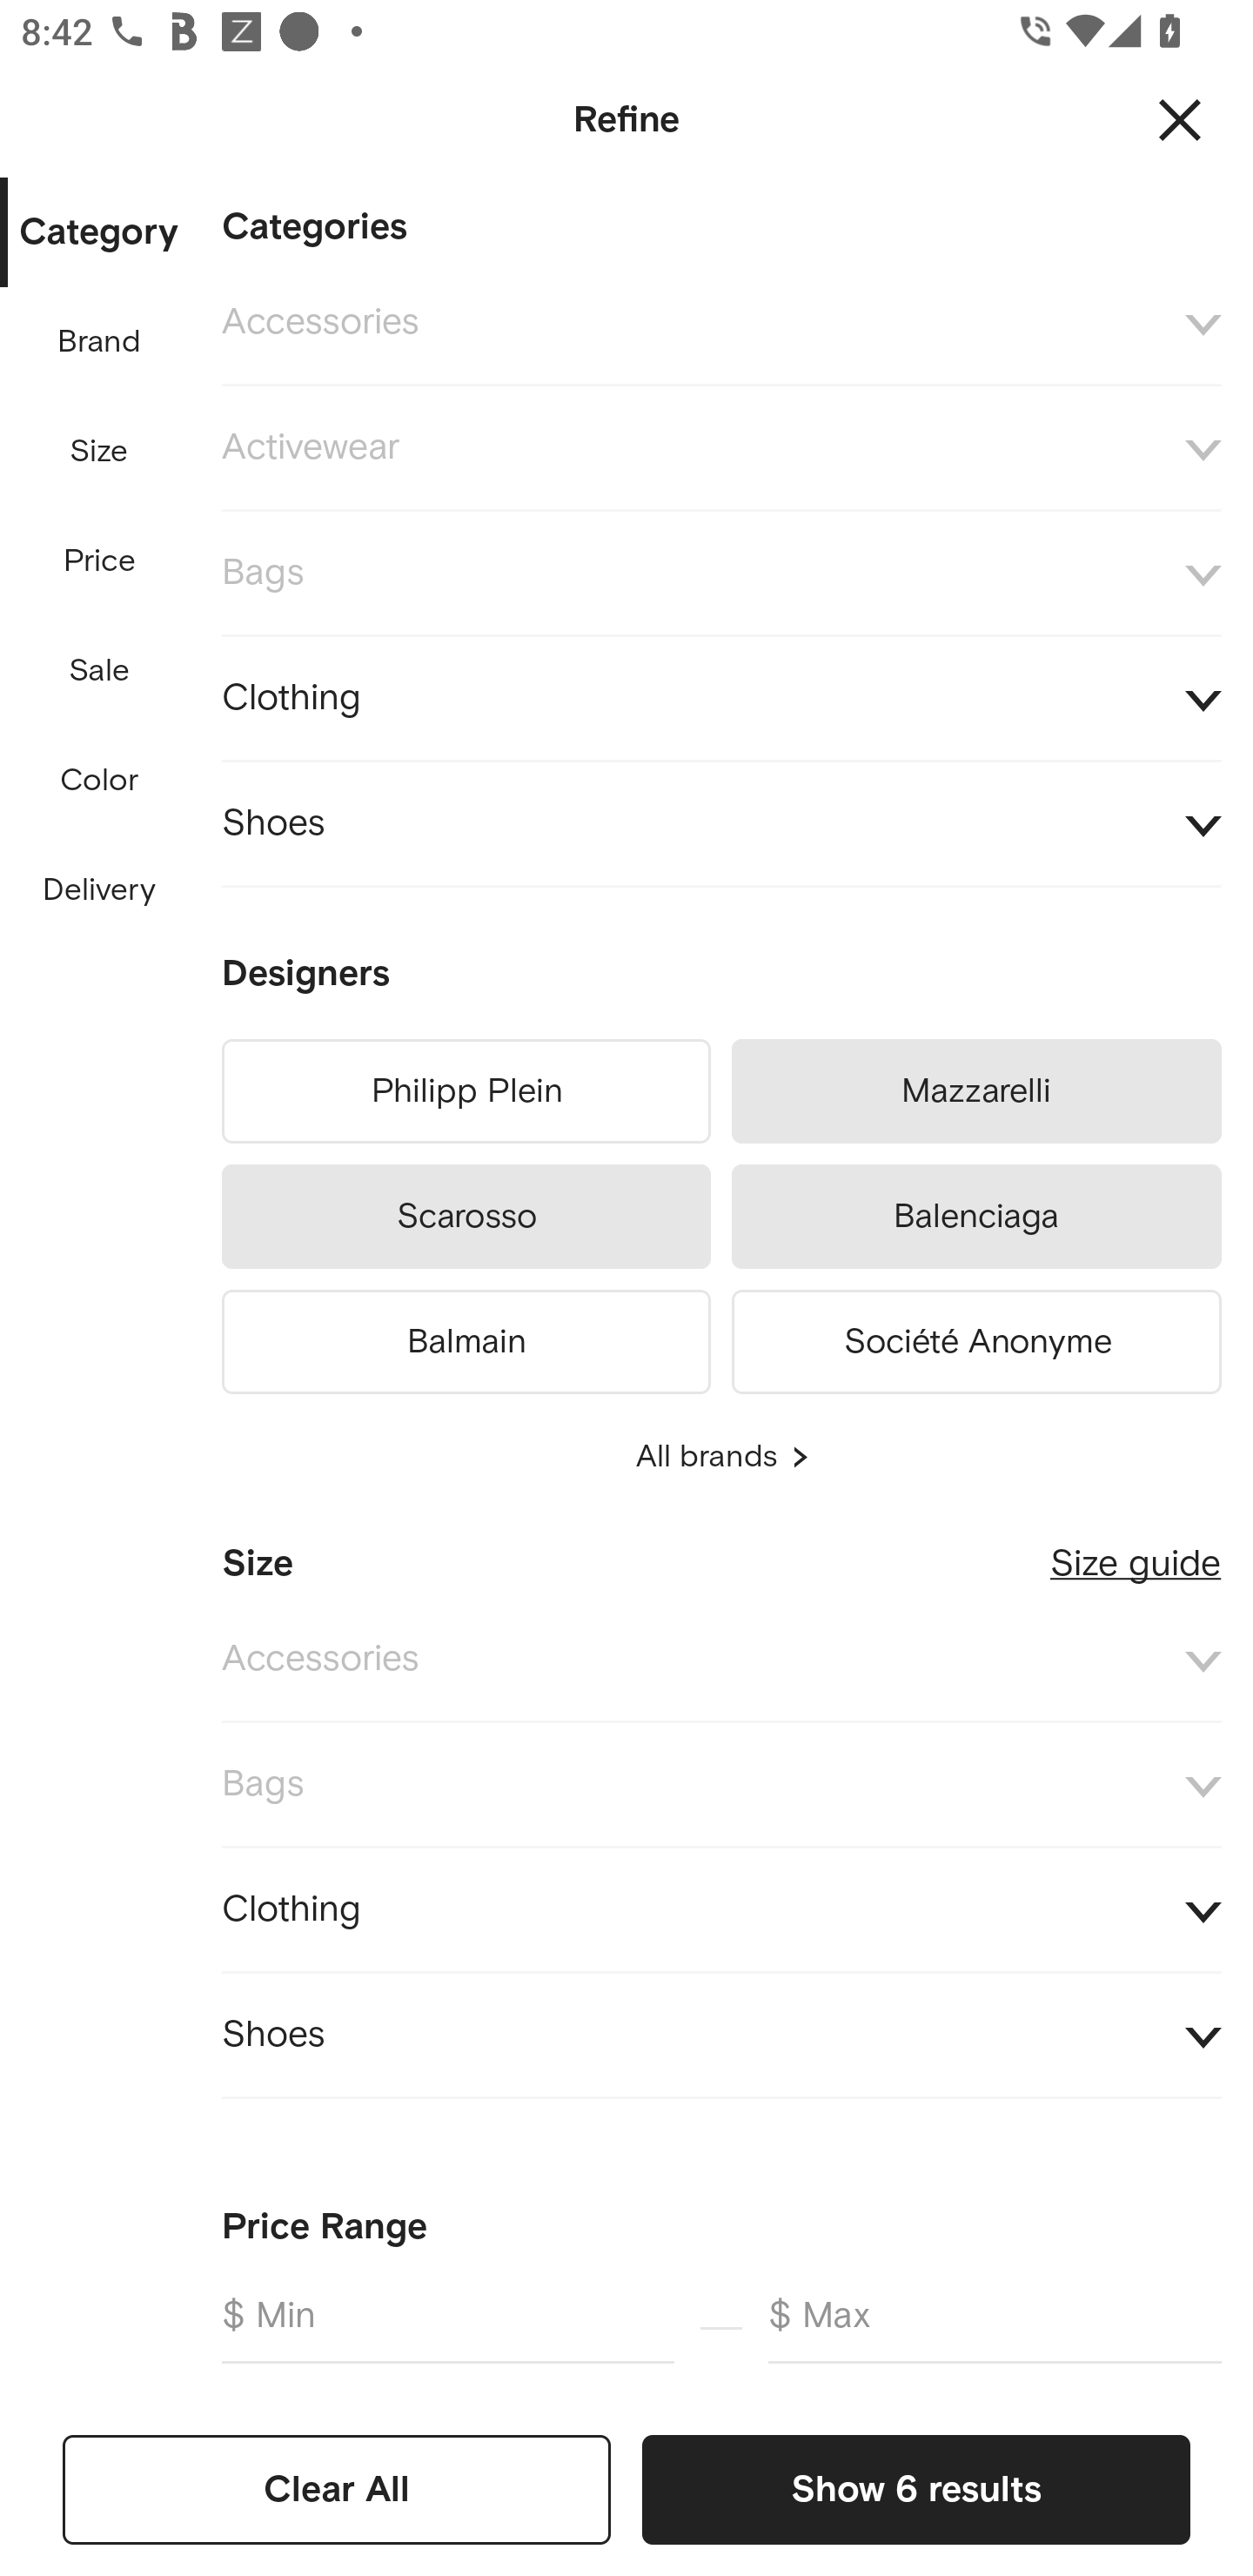 The width and height of the screenshot is (1253, 2576). I want to click on Clear All, so click(337, 2489).